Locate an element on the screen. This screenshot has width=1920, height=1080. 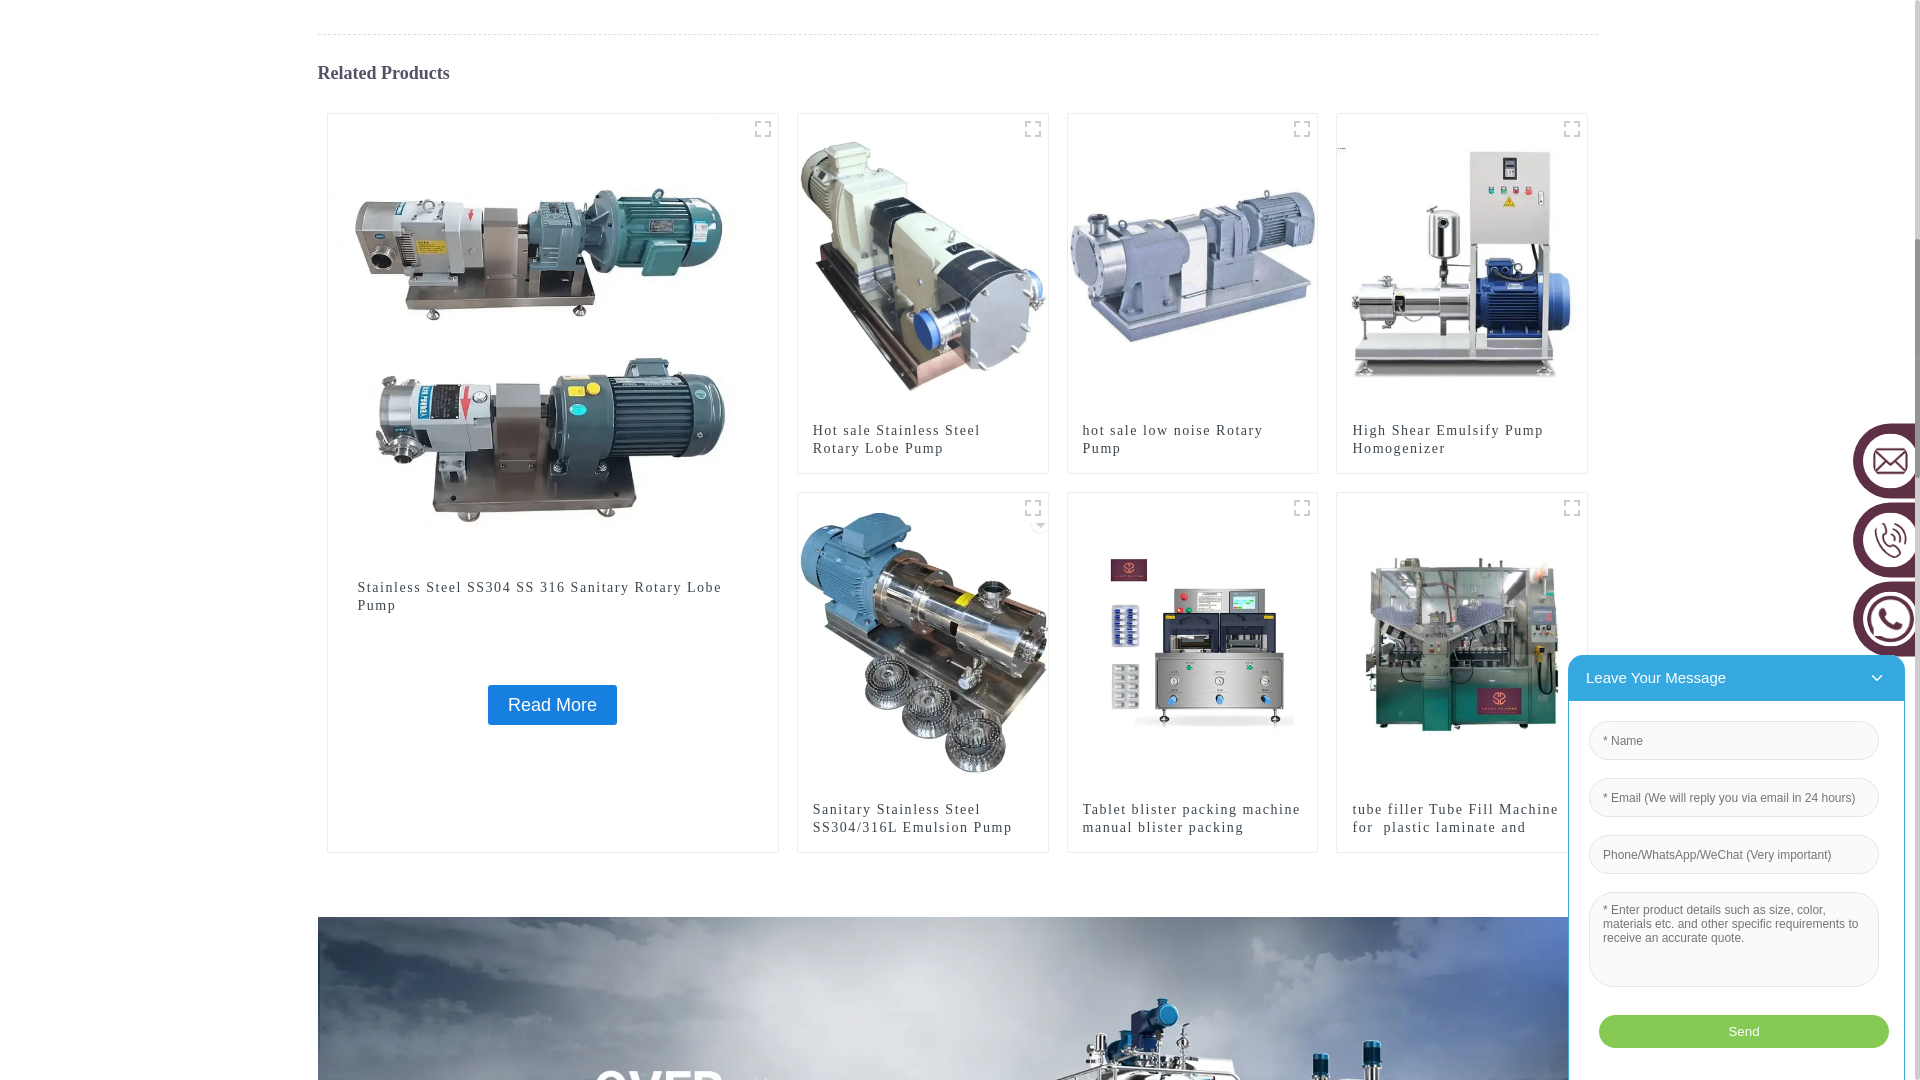
High Shear  Emulsify Pump  Homogenizer is located at coordinates (1462, 264).